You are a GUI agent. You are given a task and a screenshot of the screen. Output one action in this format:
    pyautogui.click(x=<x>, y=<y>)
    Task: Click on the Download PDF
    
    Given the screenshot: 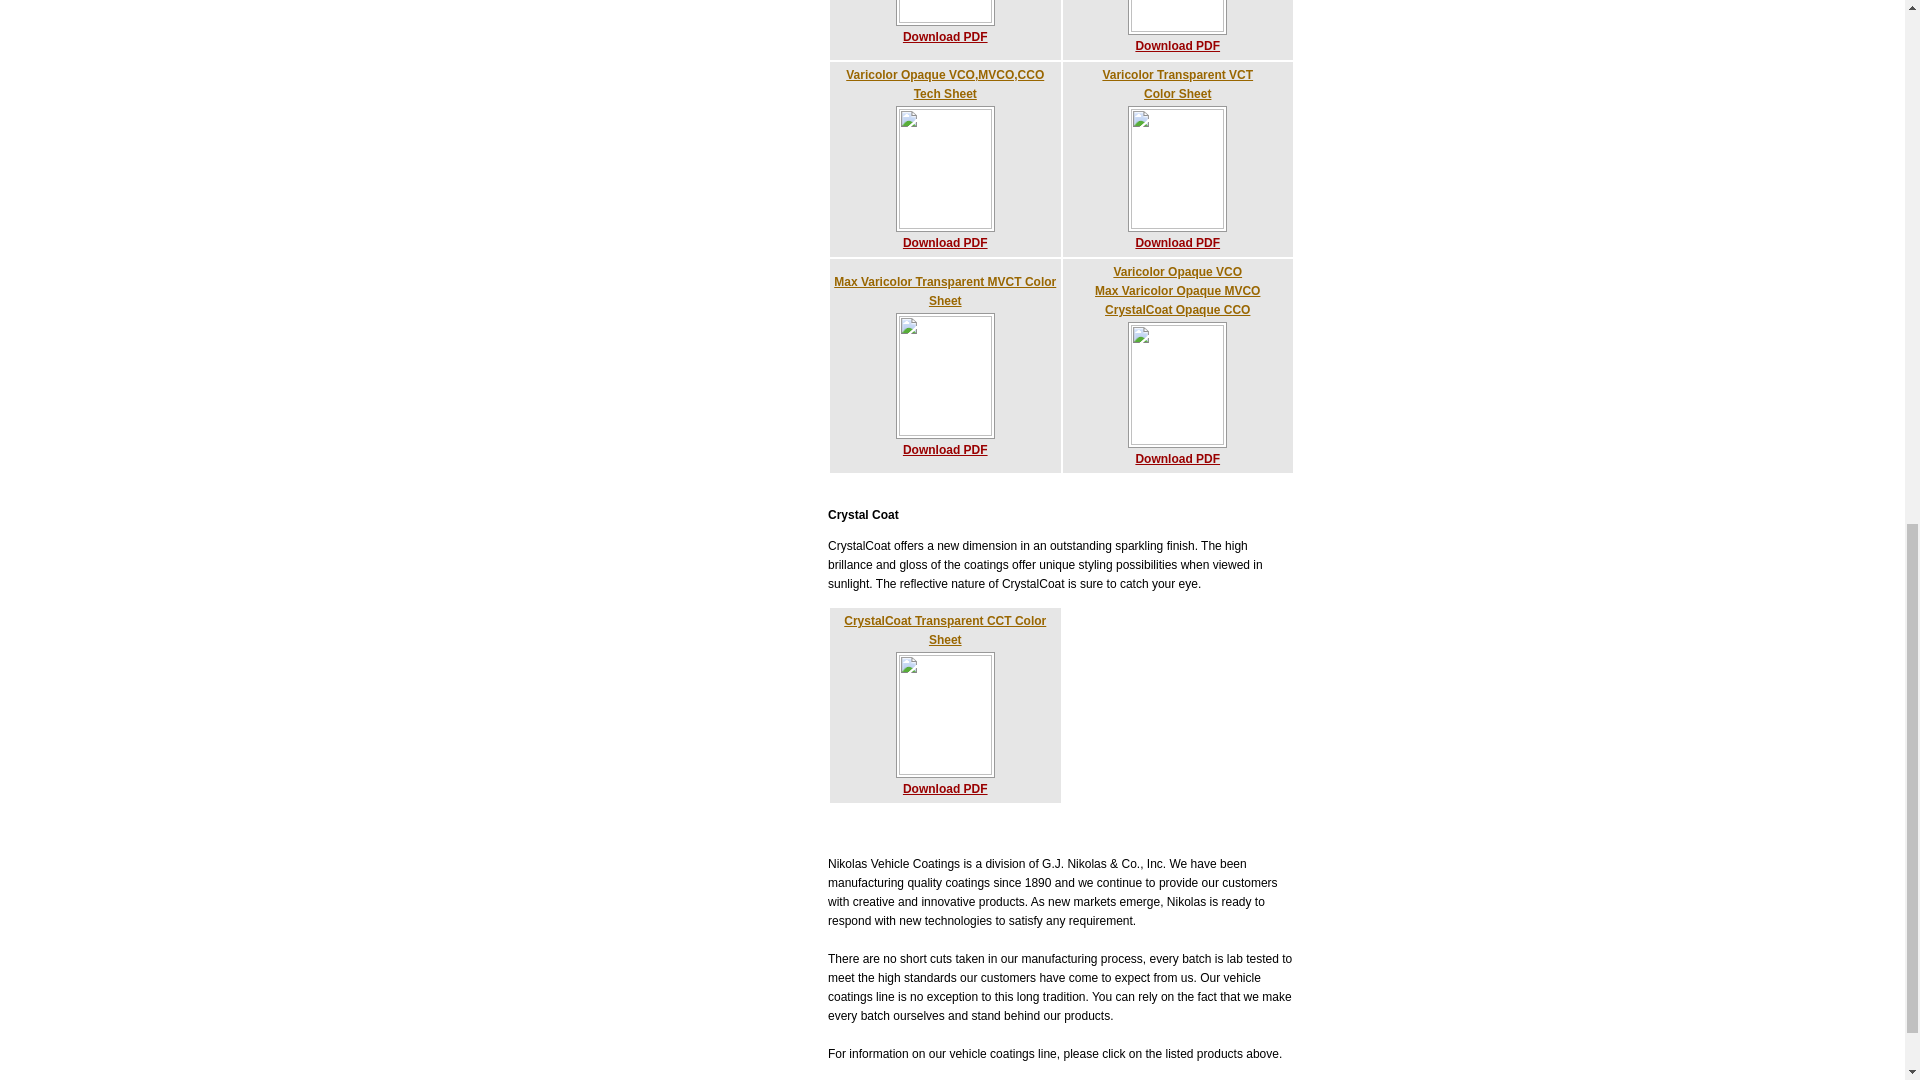 What is the action you would take?
    pyautogui.click(x=945, y=448)
    